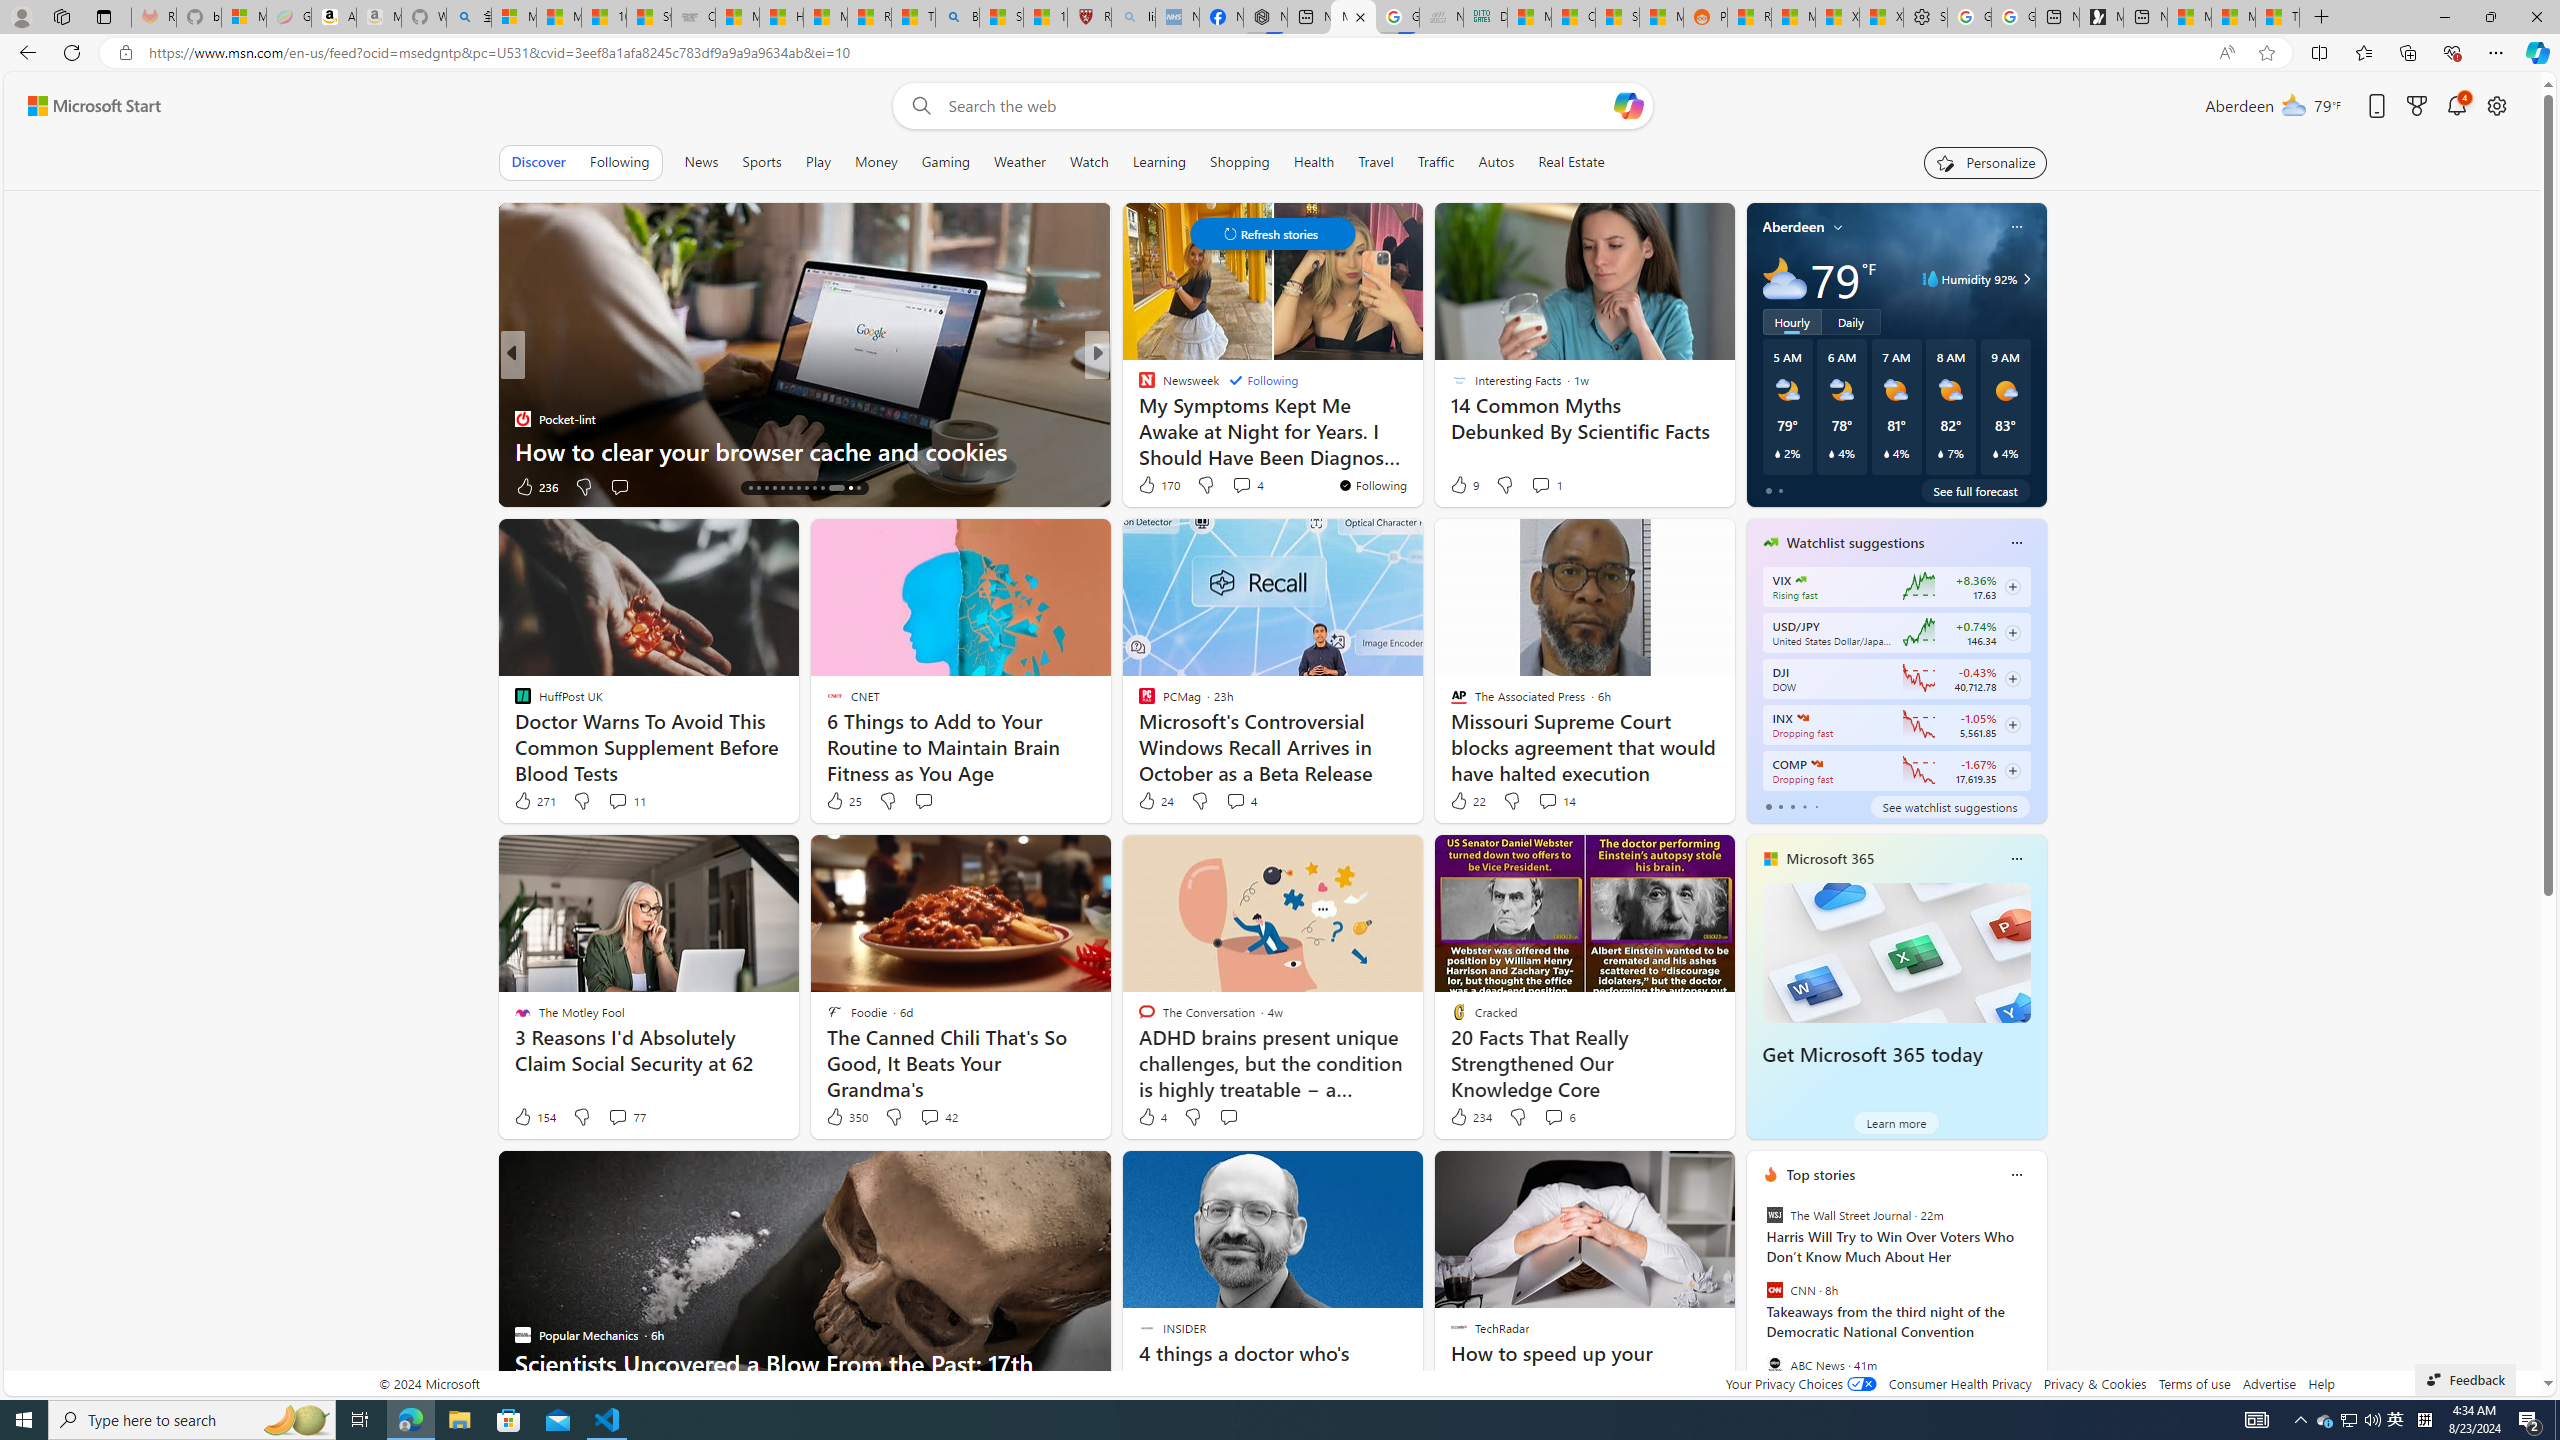 The image size is (2560, 1440). I want to click on Web search, so click(916, 106).